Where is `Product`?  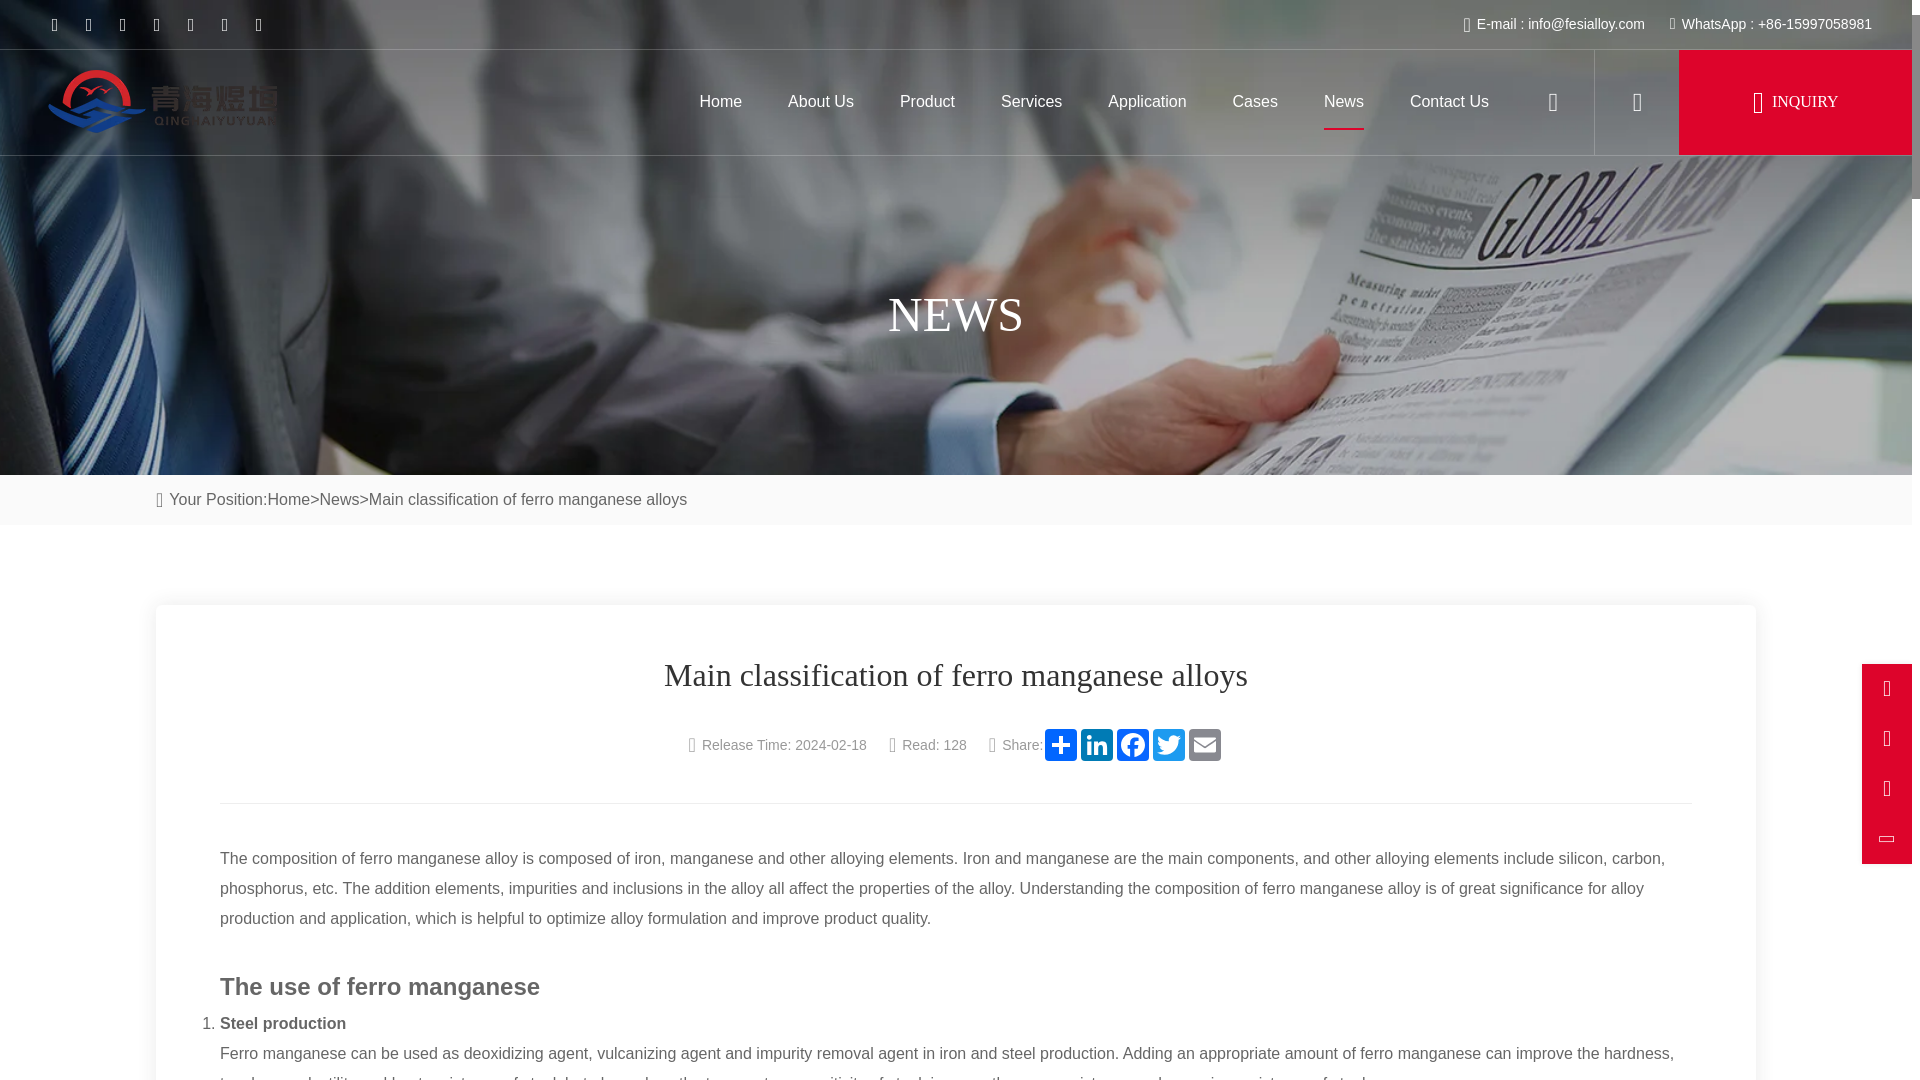 Product is located at coordinates (927, 102).